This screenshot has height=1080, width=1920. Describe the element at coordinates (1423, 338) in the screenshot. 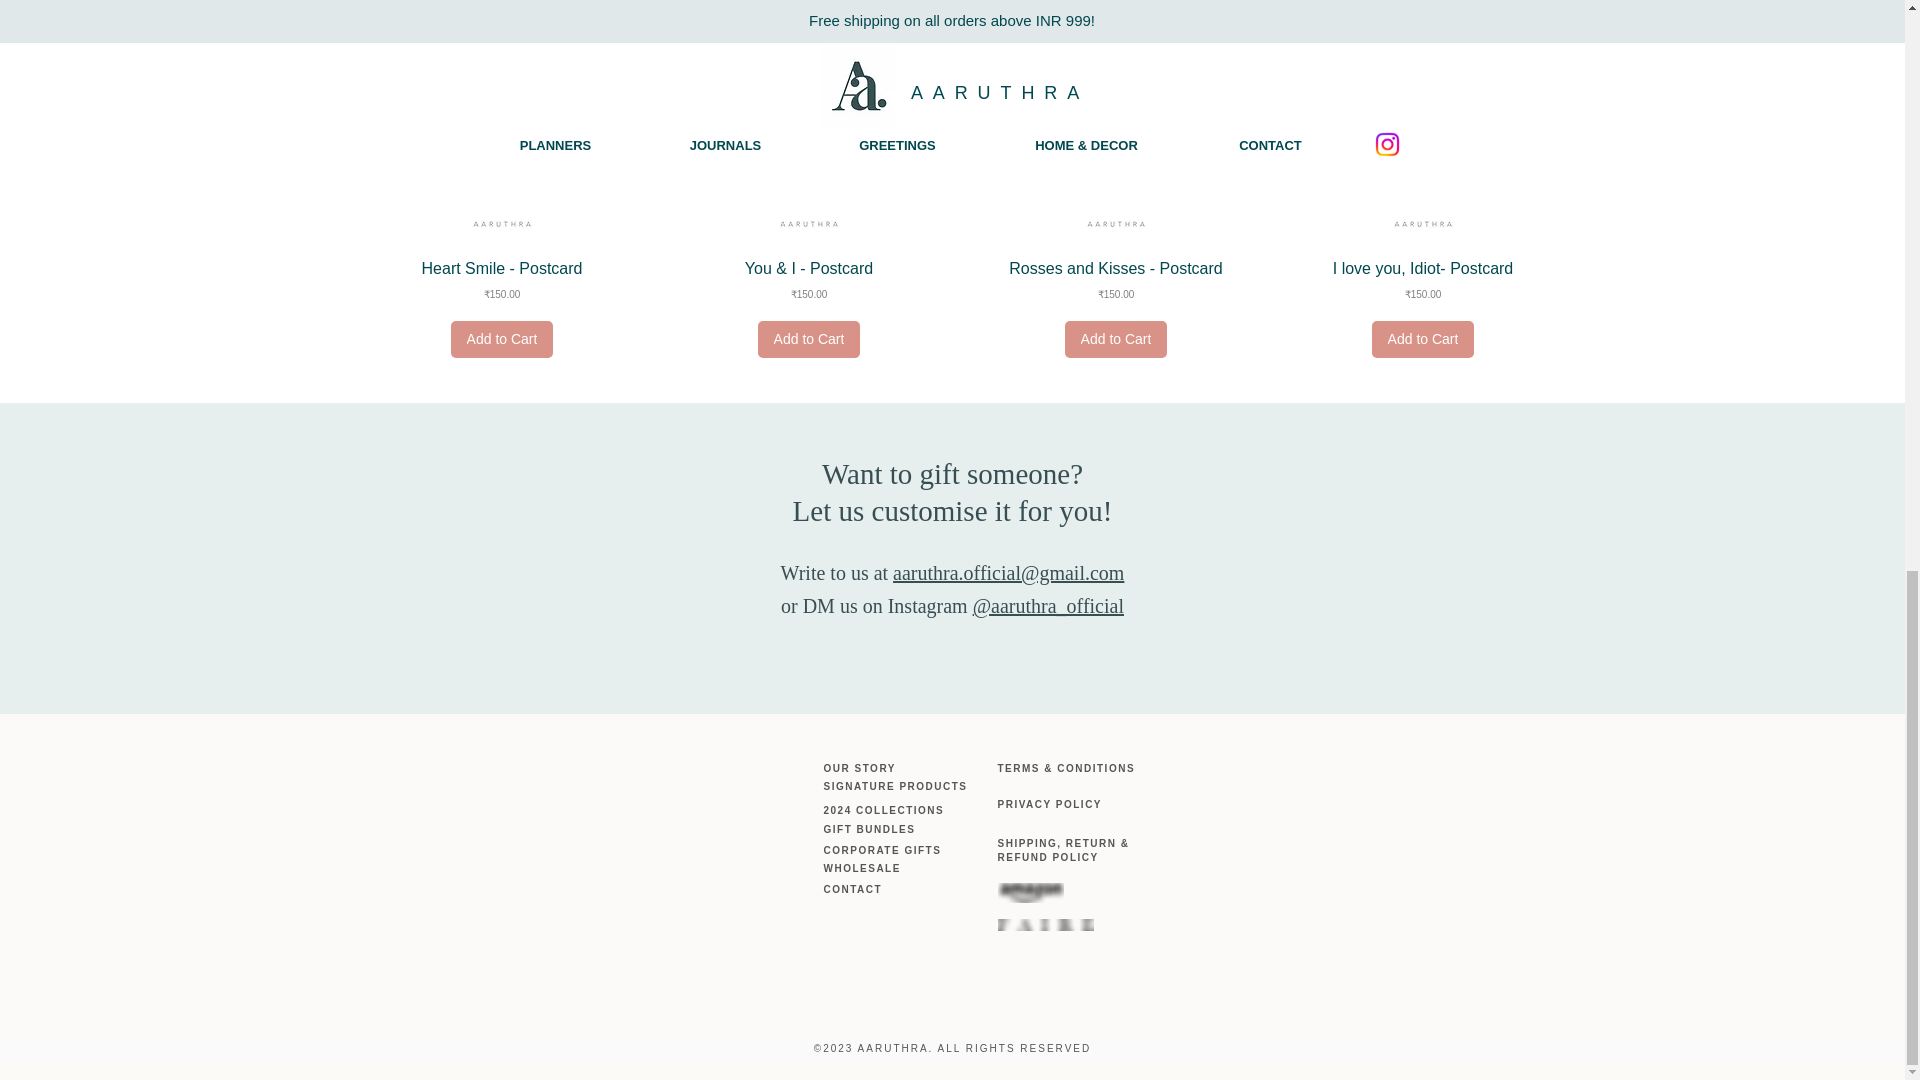

I see `Add to Cart` at that location.